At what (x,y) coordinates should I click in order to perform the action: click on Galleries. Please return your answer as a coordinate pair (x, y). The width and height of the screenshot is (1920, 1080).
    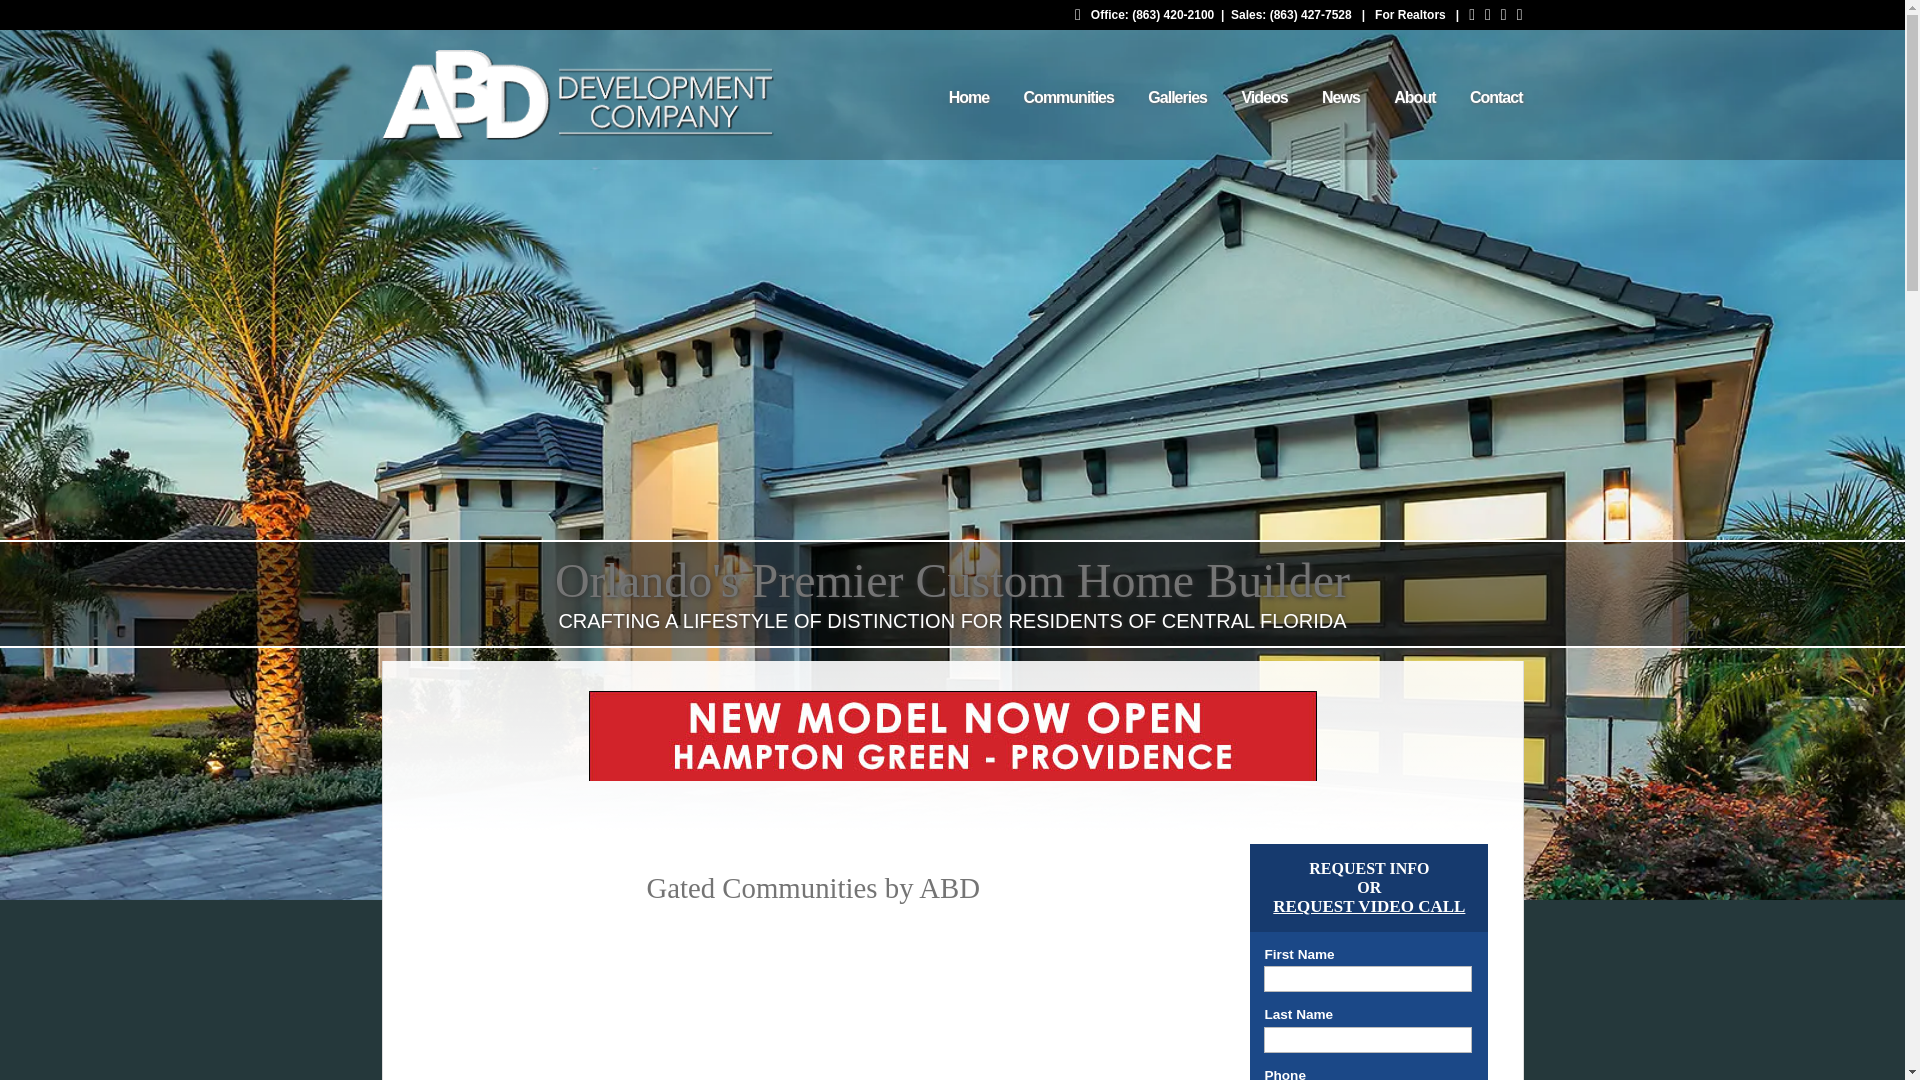
    Looking at the image, I should click on (1162, 97).